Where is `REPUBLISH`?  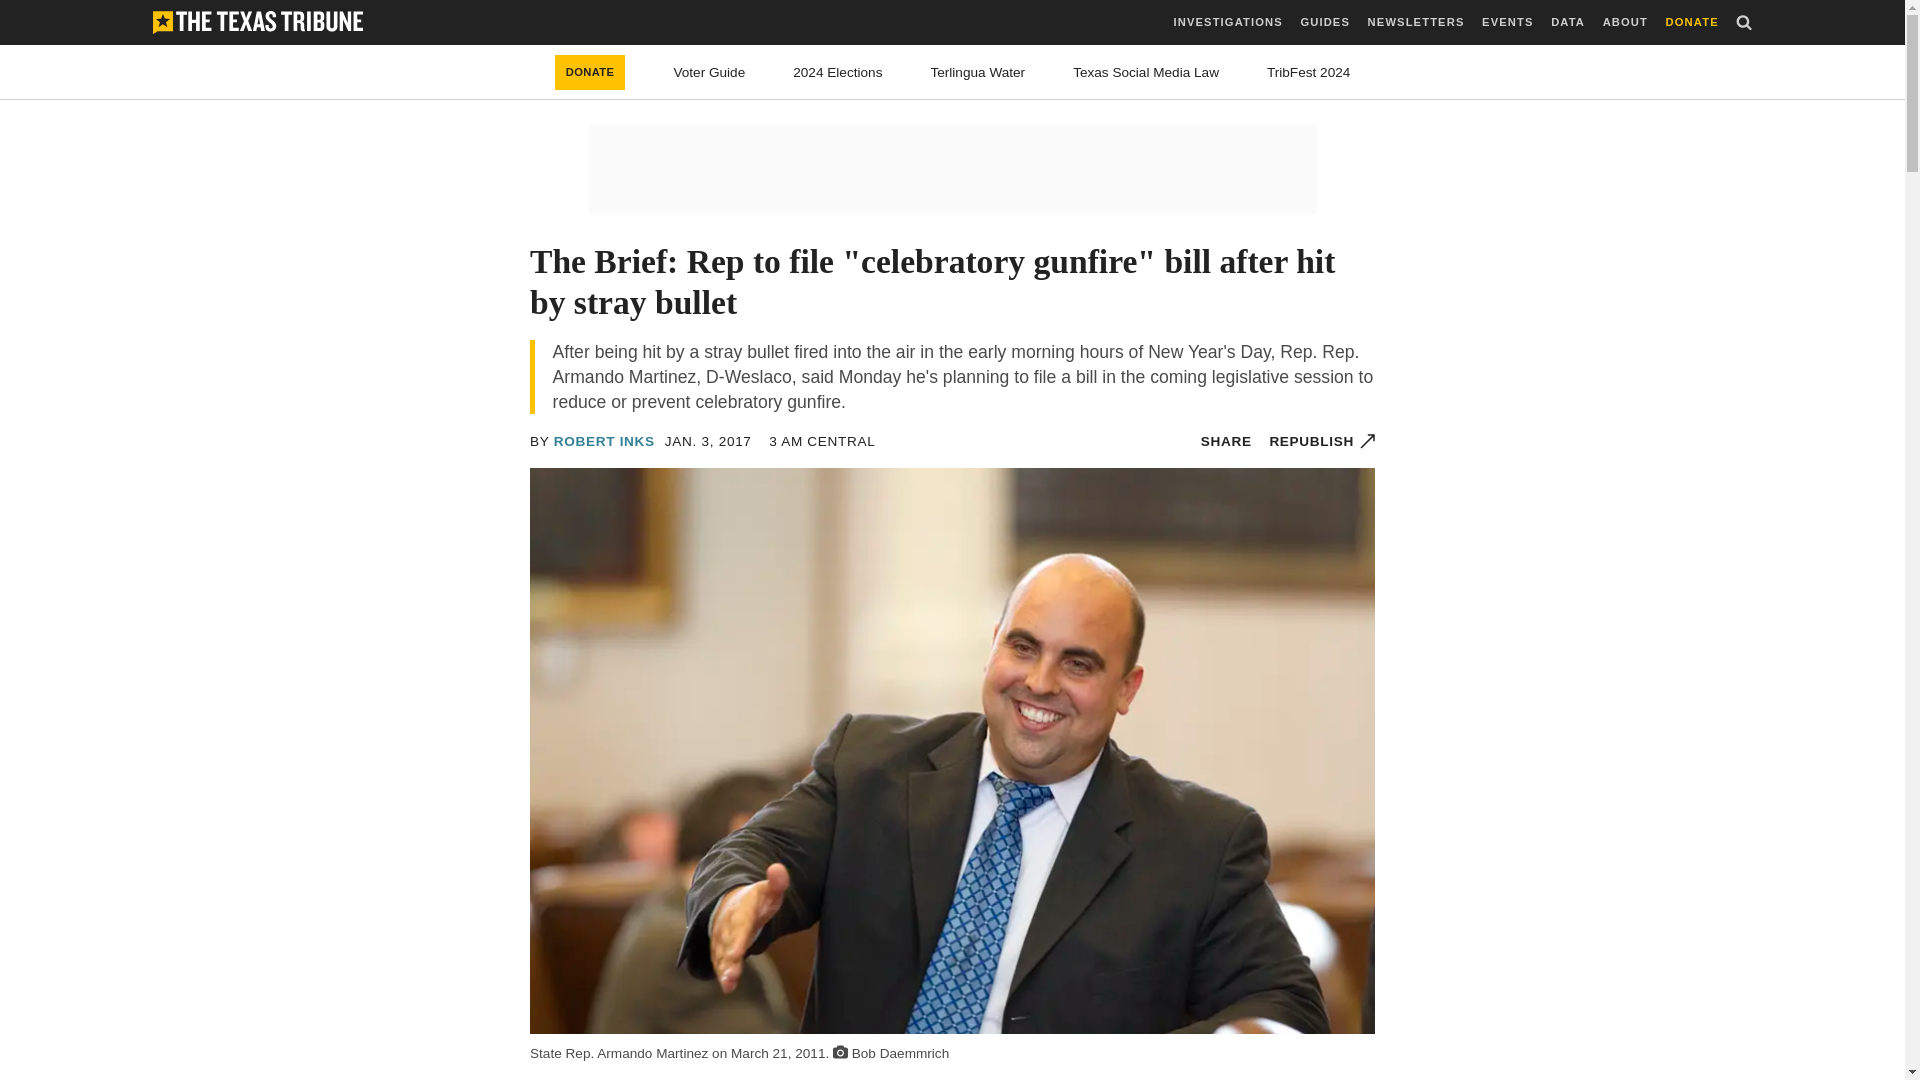
REPUBLISH is located at coordinates (1322, 442).